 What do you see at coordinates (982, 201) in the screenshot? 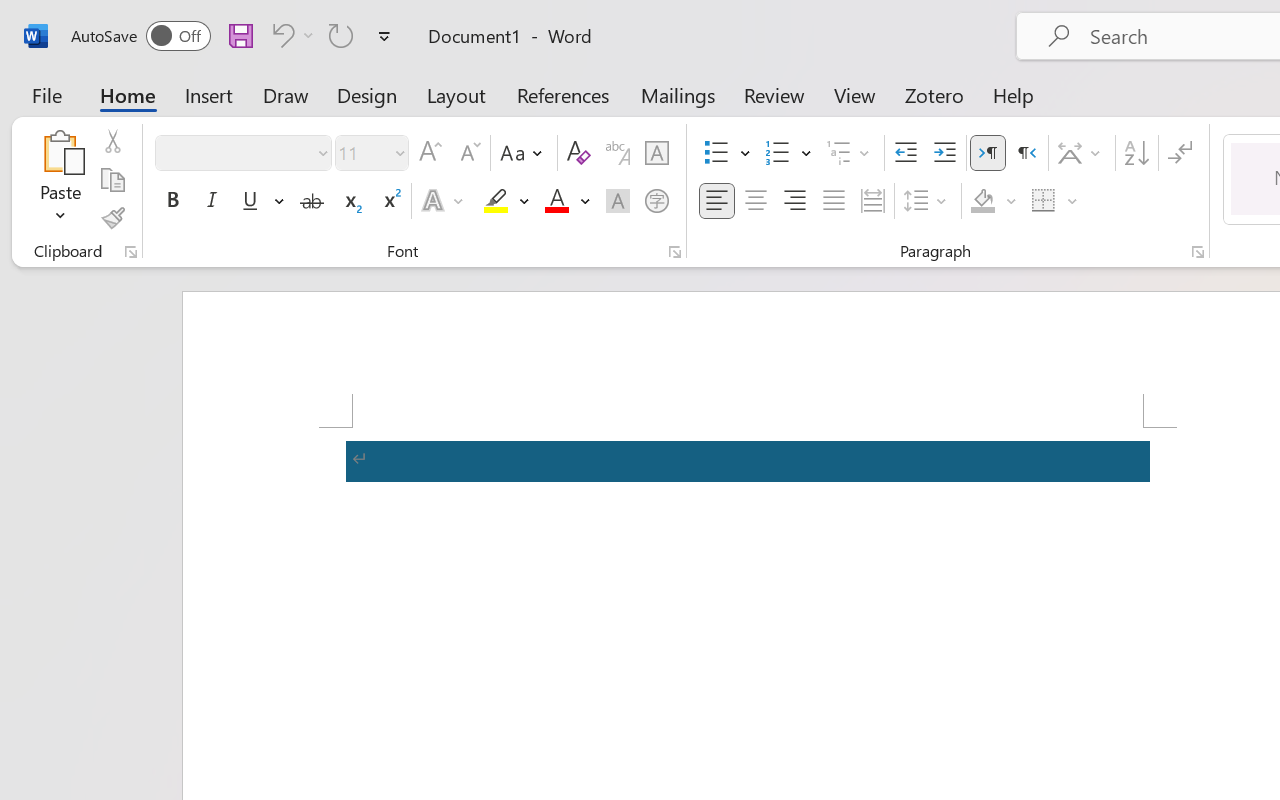
I see `Shading No Color` at bounding box center [982, 201].